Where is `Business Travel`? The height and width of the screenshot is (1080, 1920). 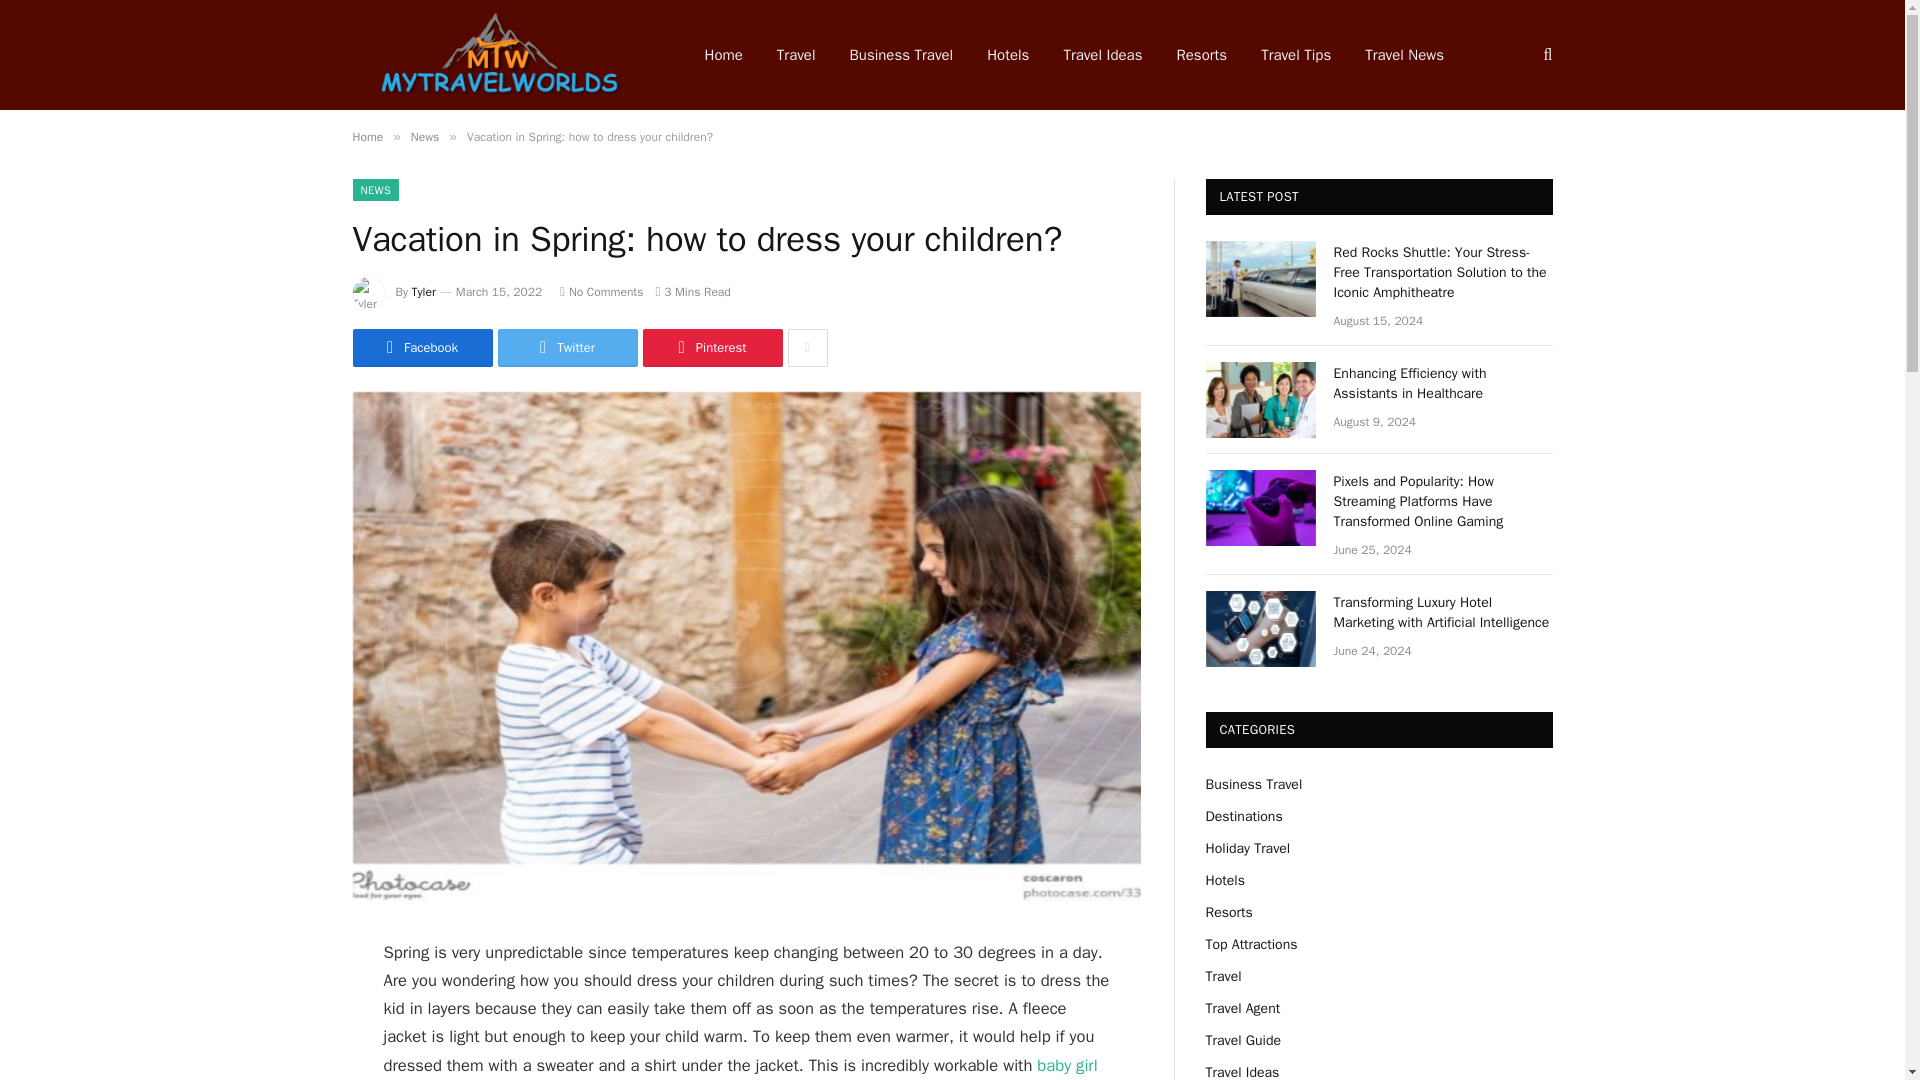
Business Travel is located at coordinates (902, 55).